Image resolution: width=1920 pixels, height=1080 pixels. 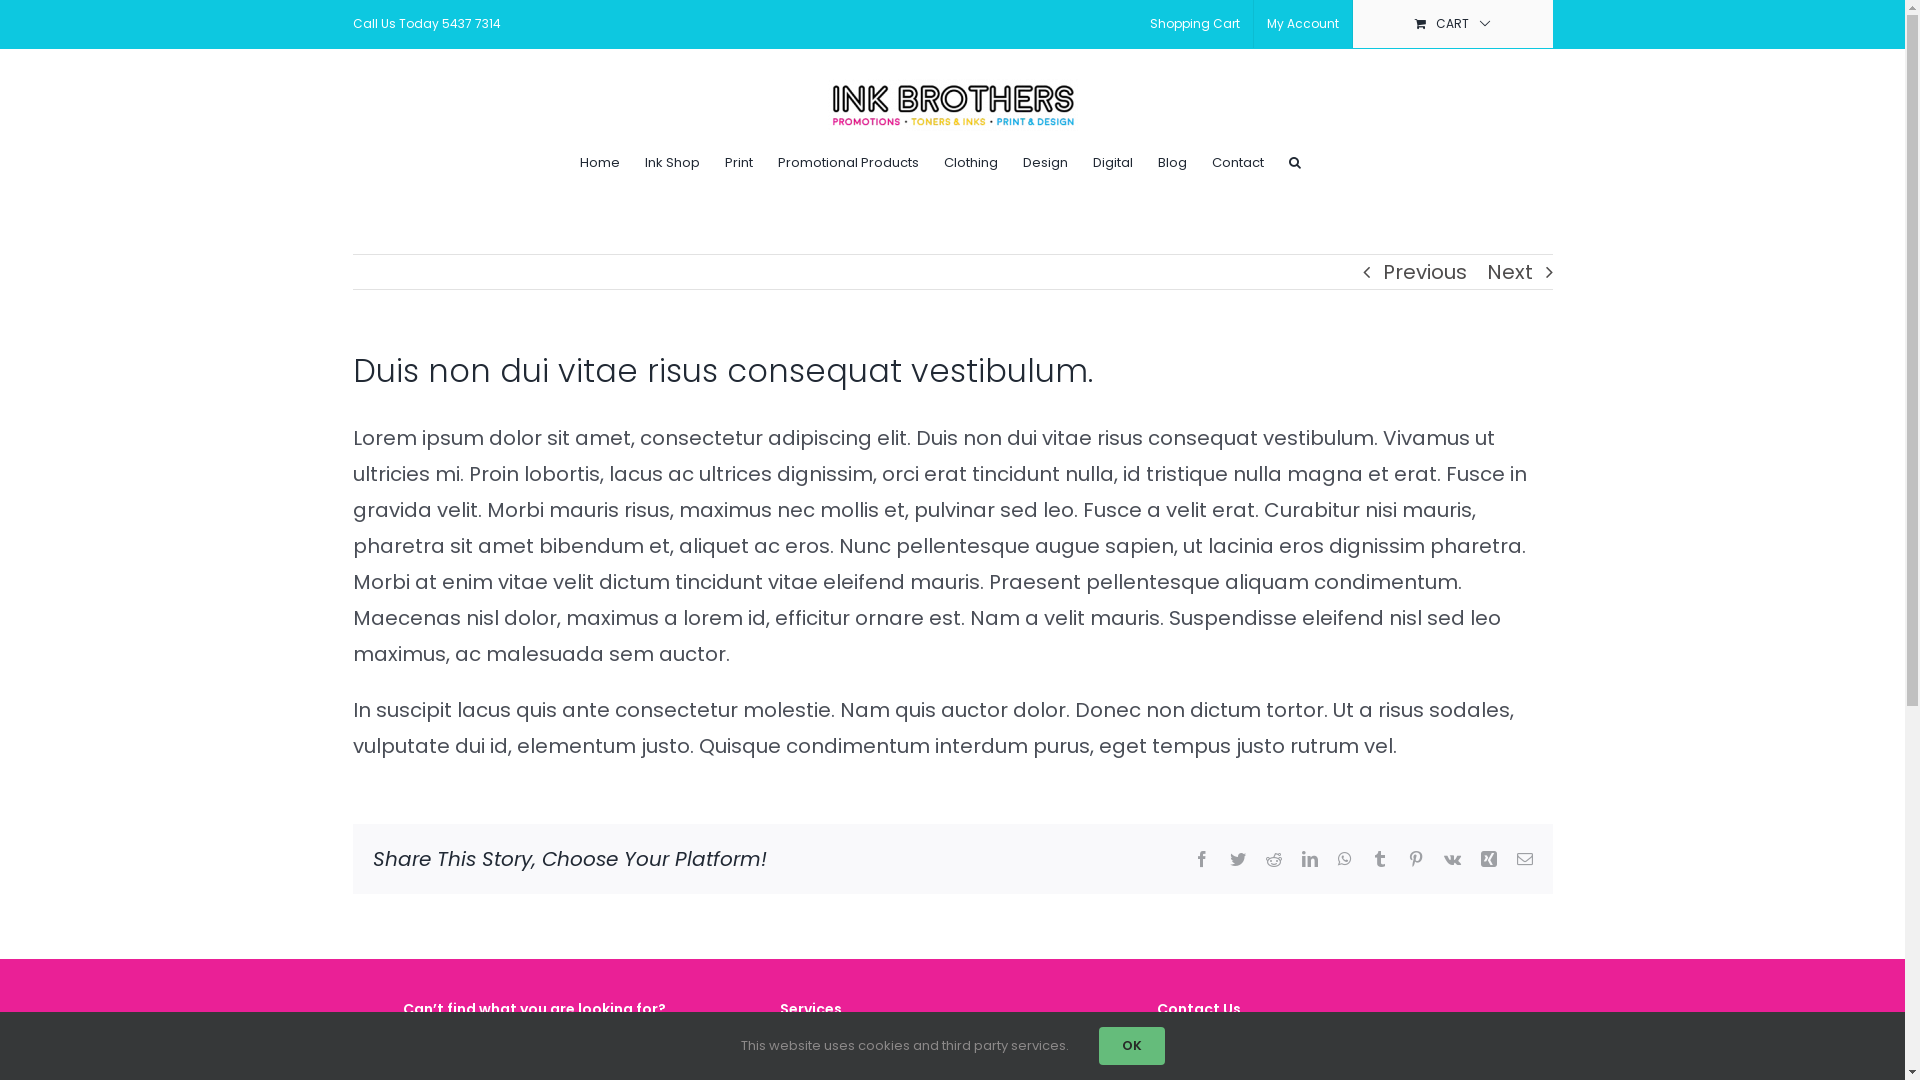 What do you see at coordinates (1044, 162) in the screenshot?
I see `Design` at bounding box center [1044, 162].